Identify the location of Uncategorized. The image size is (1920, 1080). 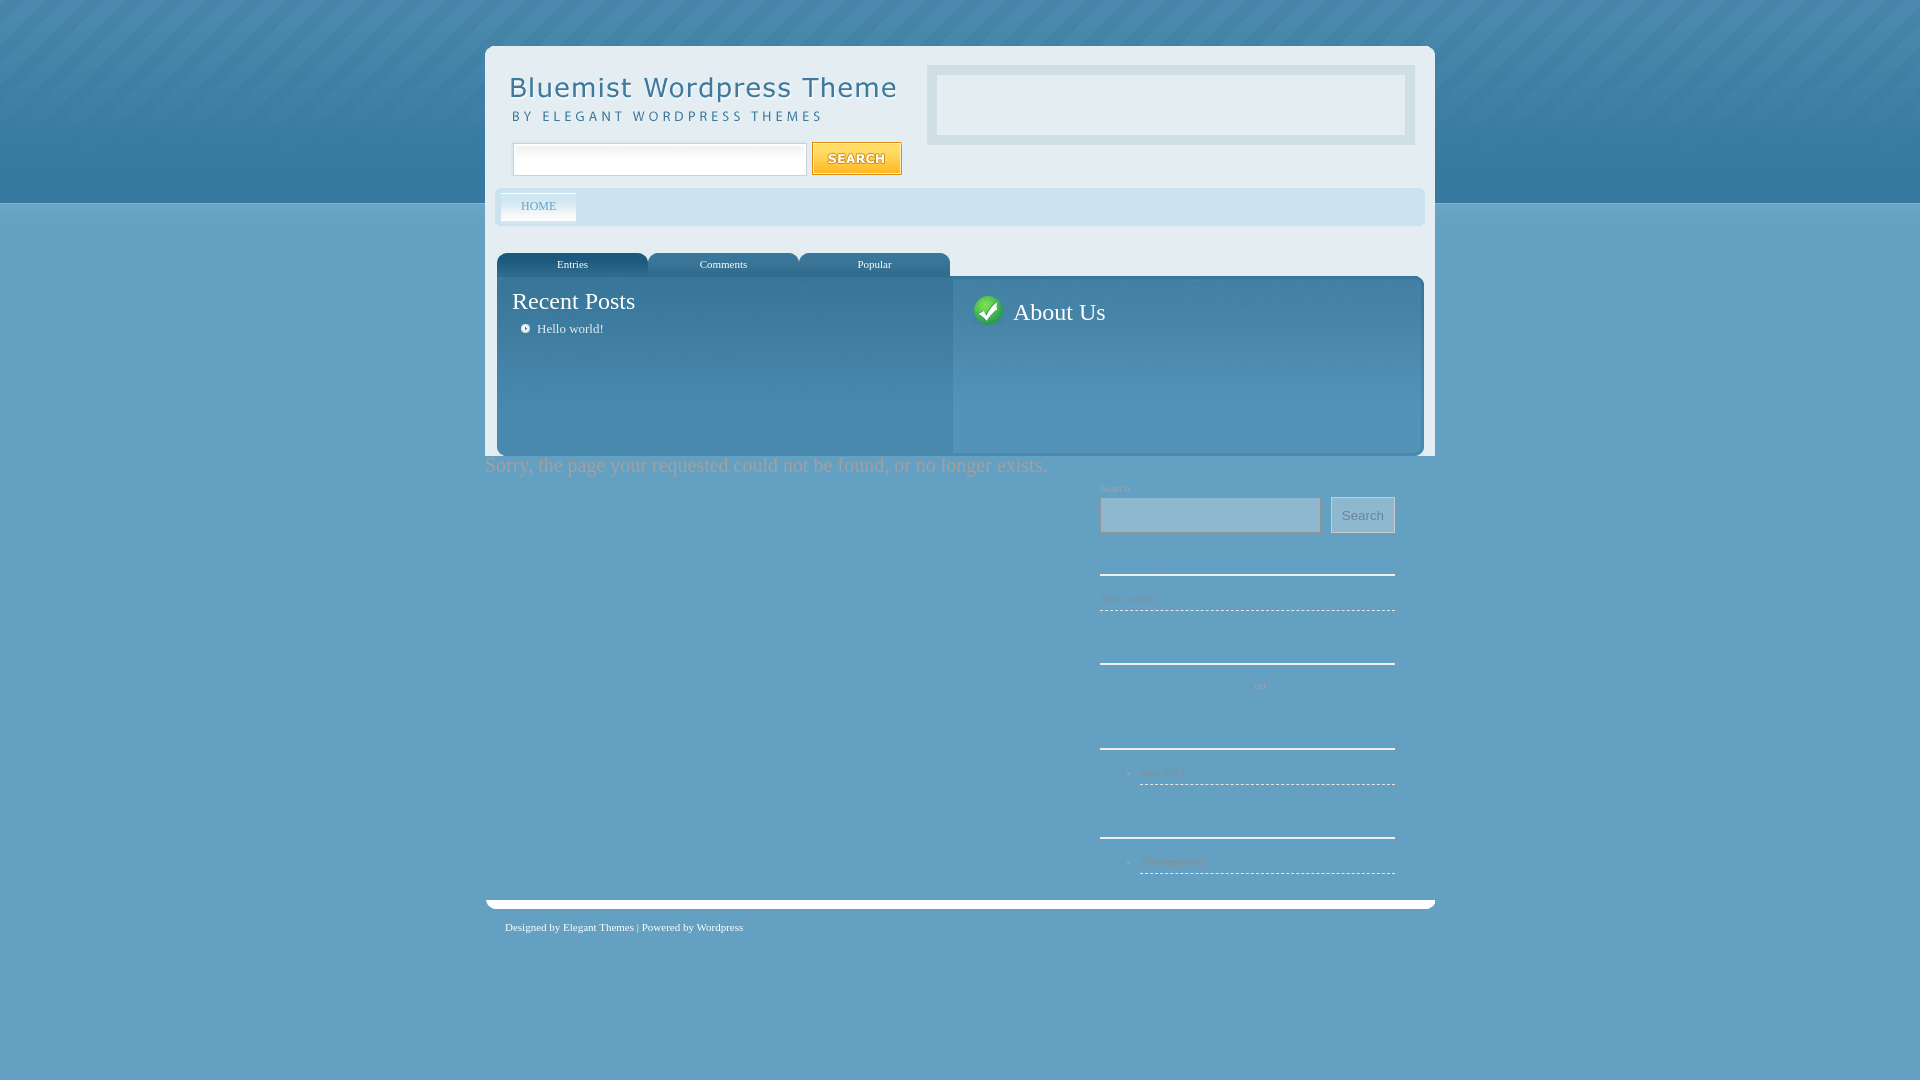
(1268, 861).